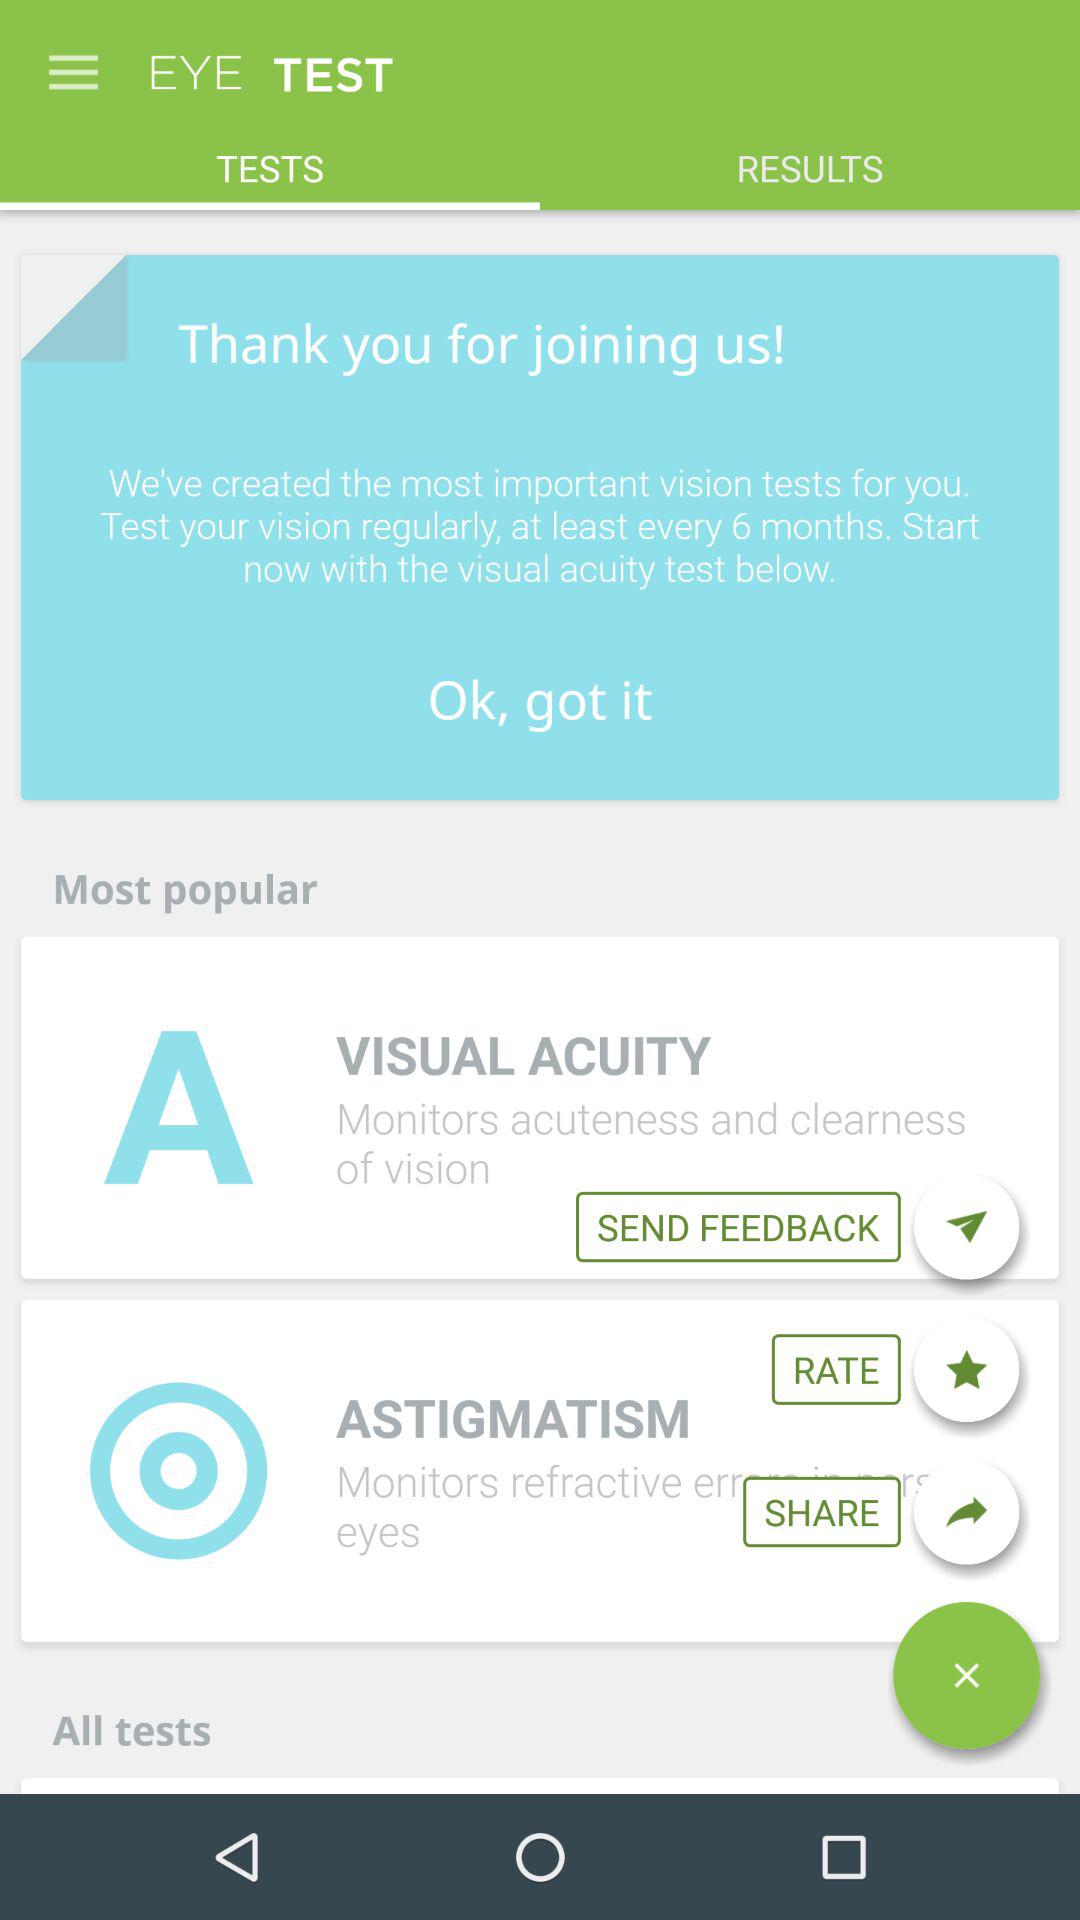 Image resolution: width=1080 pixels, height=1920 pixels. What do you see at coordinates (966, 1226) in the screenshot?
I see `turn on icon below the we ve created item` at bounding box center [966, 1226].